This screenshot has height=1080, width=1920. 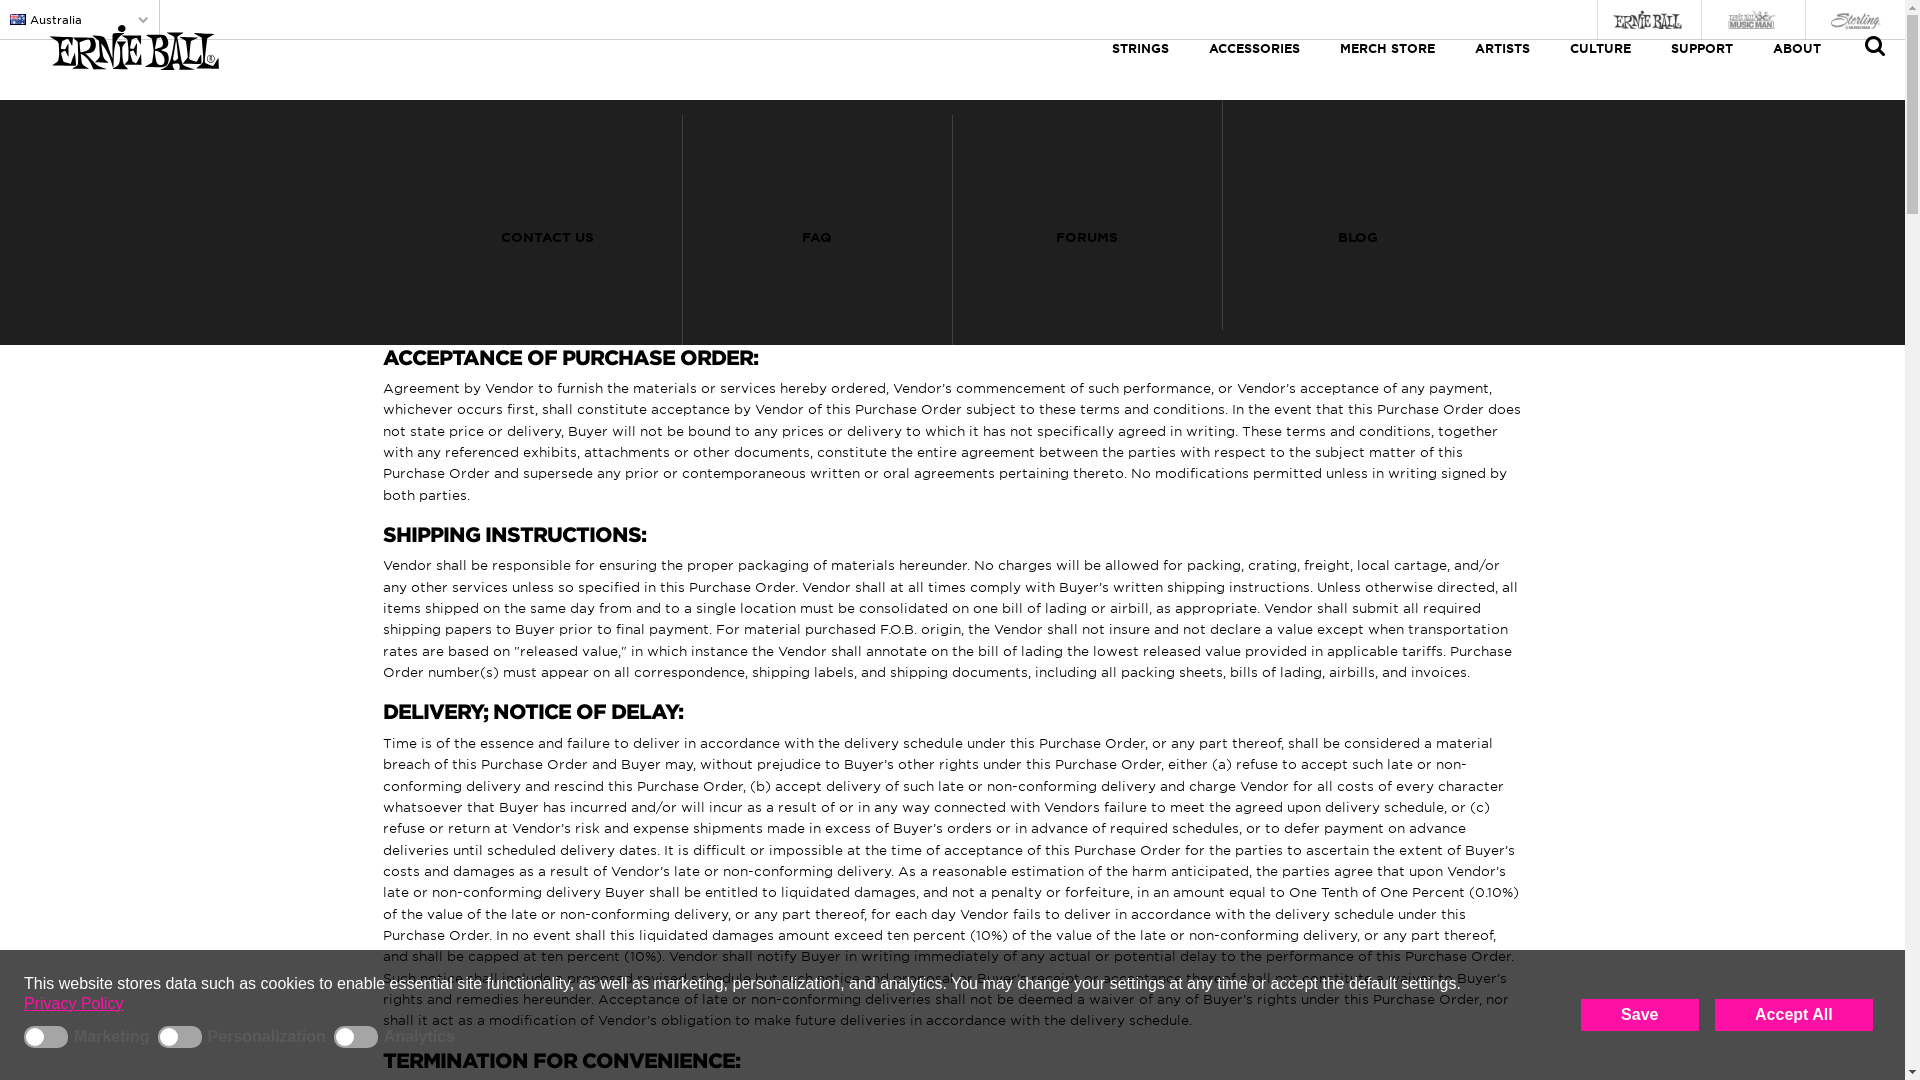 What do you see at coordinates (1600, 60) in the screenshot?
I see `CULTURE` at bounding box center [1600, 60].